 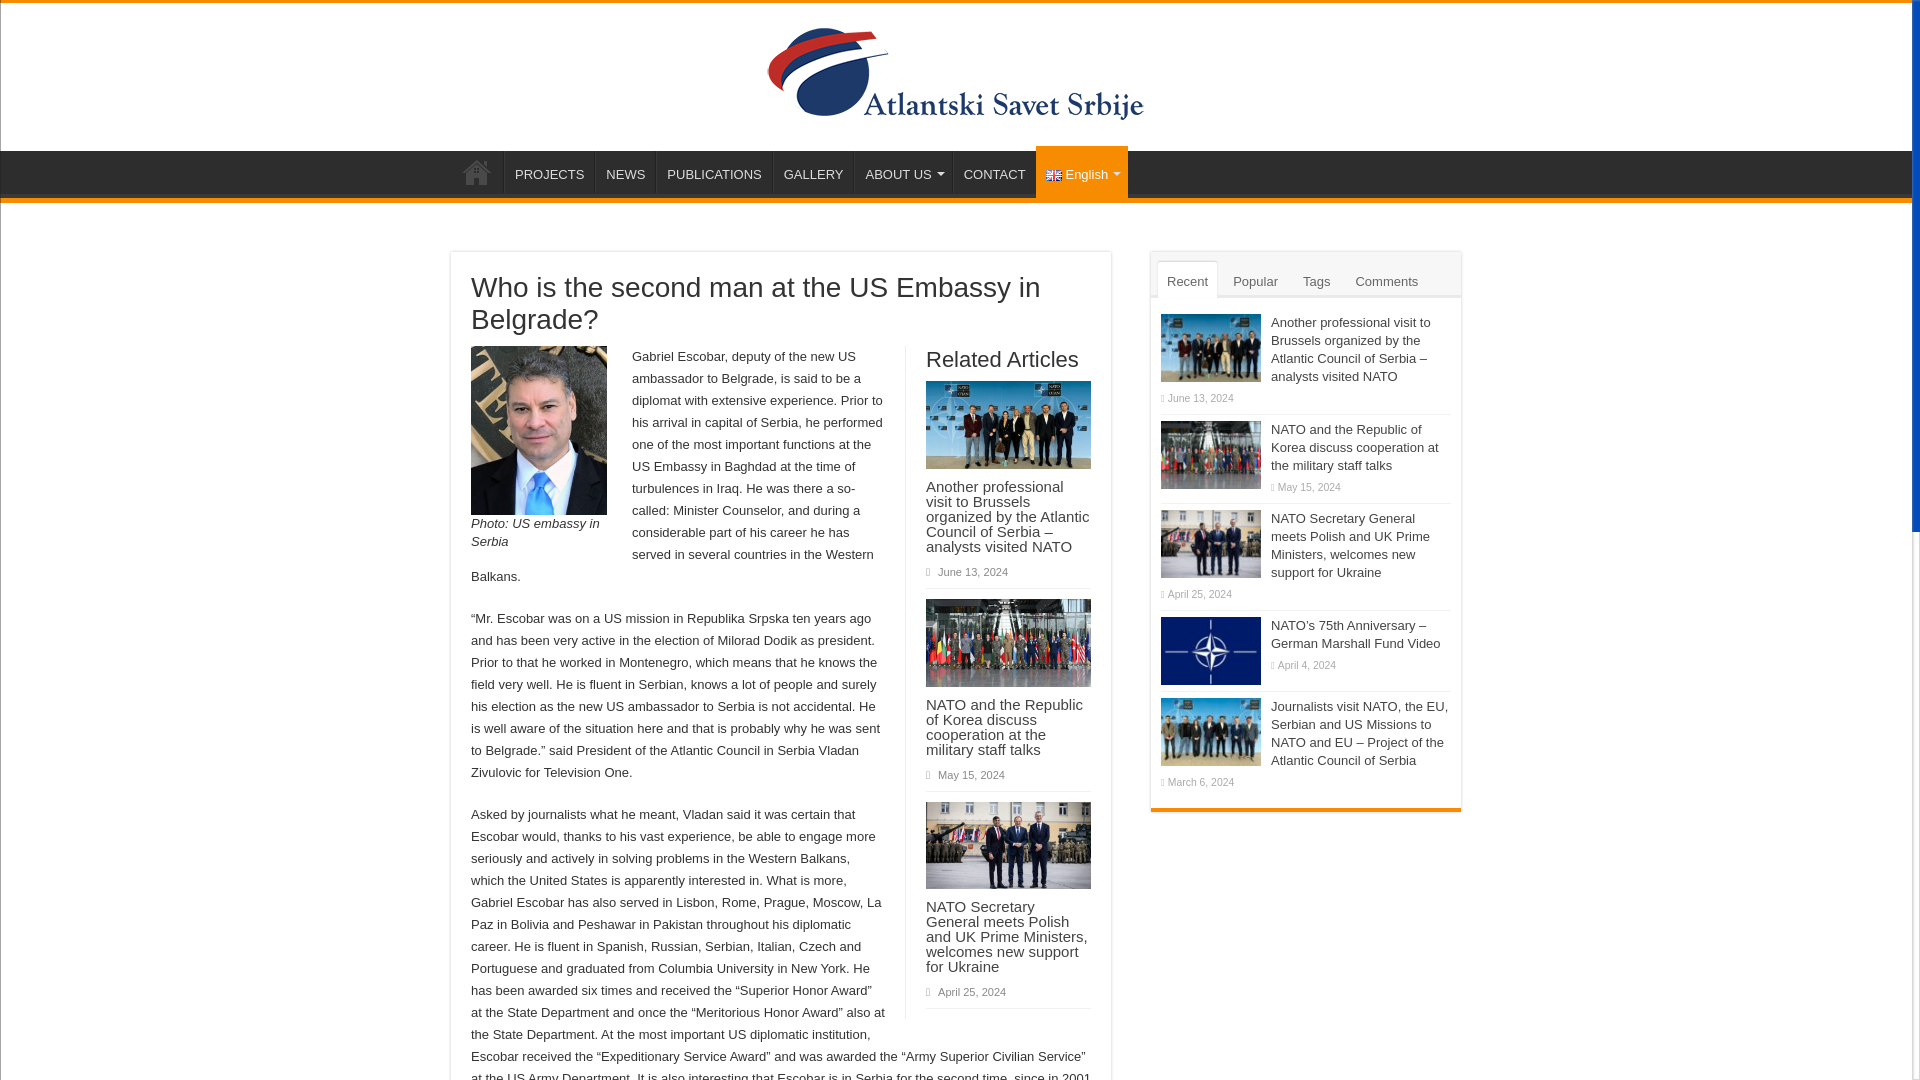 I want to click on NEWS, so click(x=624, y=172).